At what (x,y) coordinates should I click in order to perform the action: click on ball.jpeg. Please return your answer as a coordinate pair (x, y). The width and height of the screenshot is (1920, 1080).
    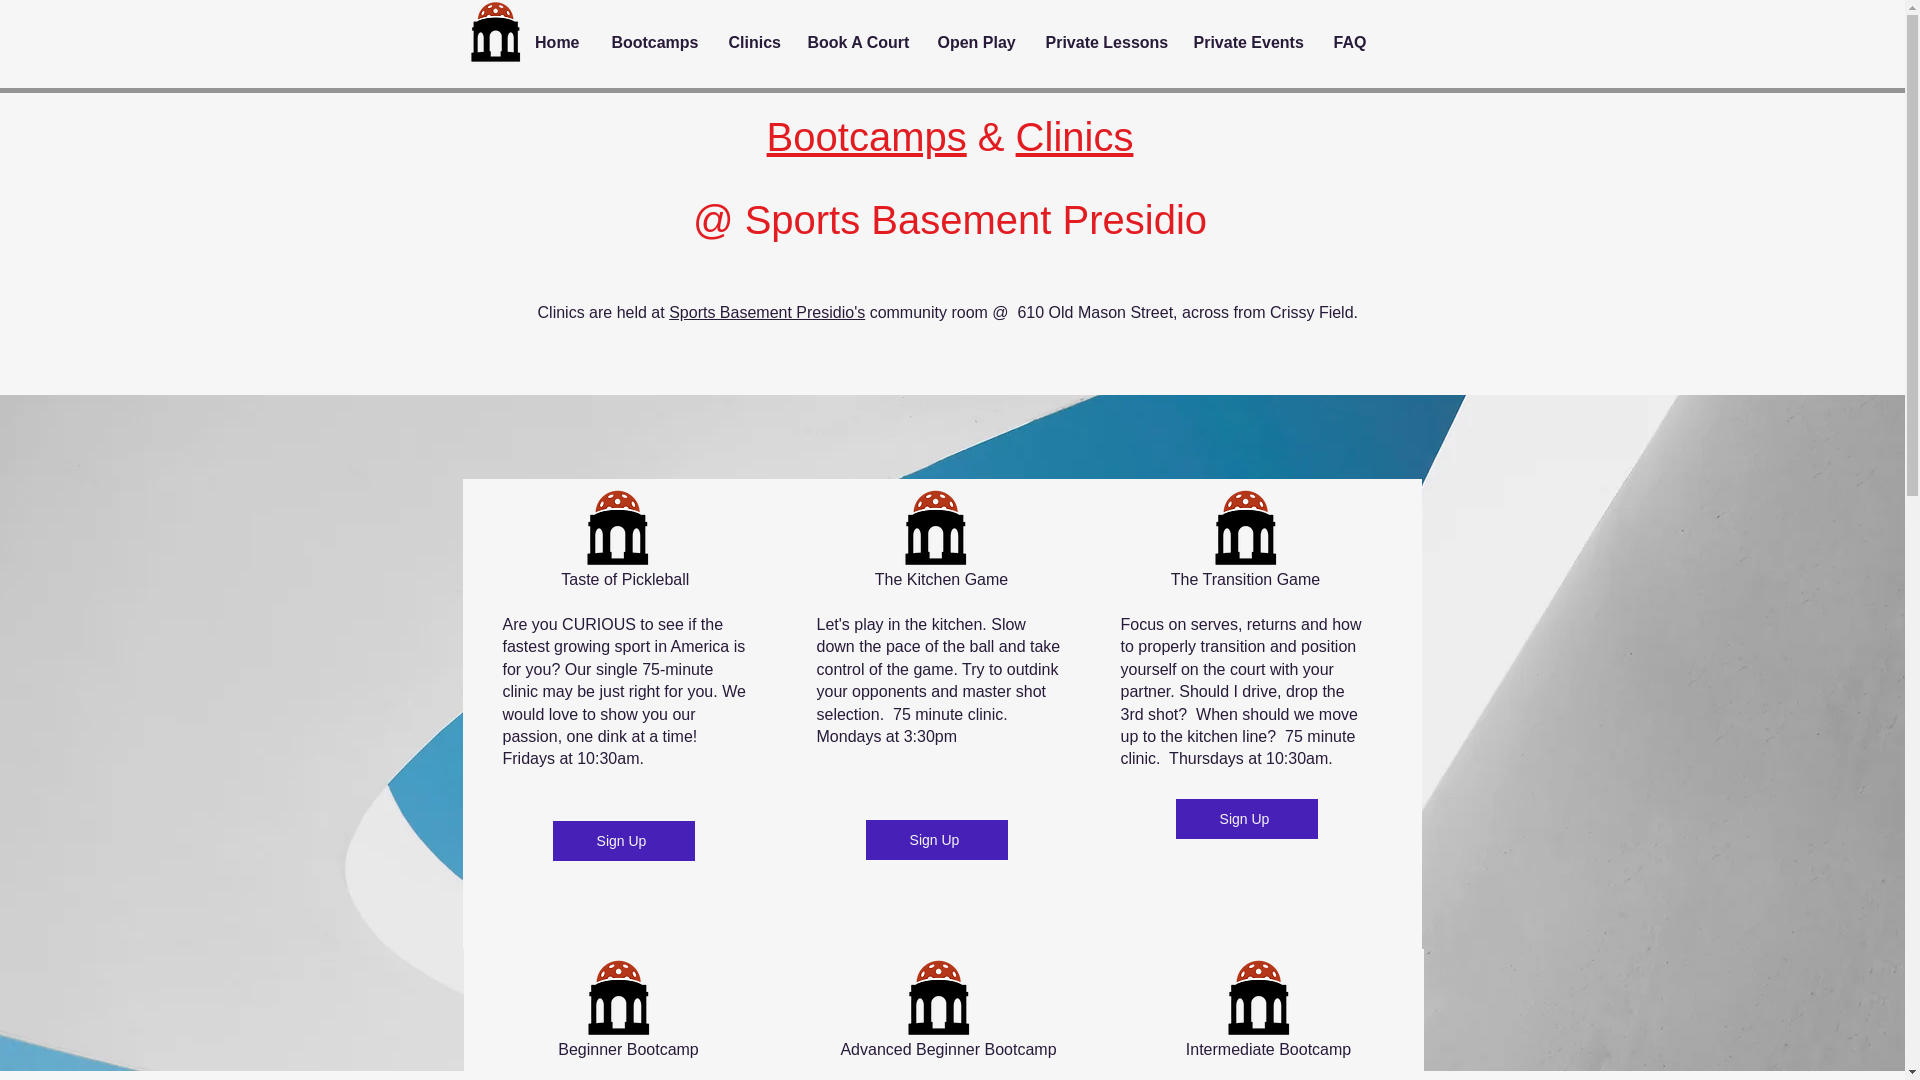
    Looking at the image, I should click on (618, 998).